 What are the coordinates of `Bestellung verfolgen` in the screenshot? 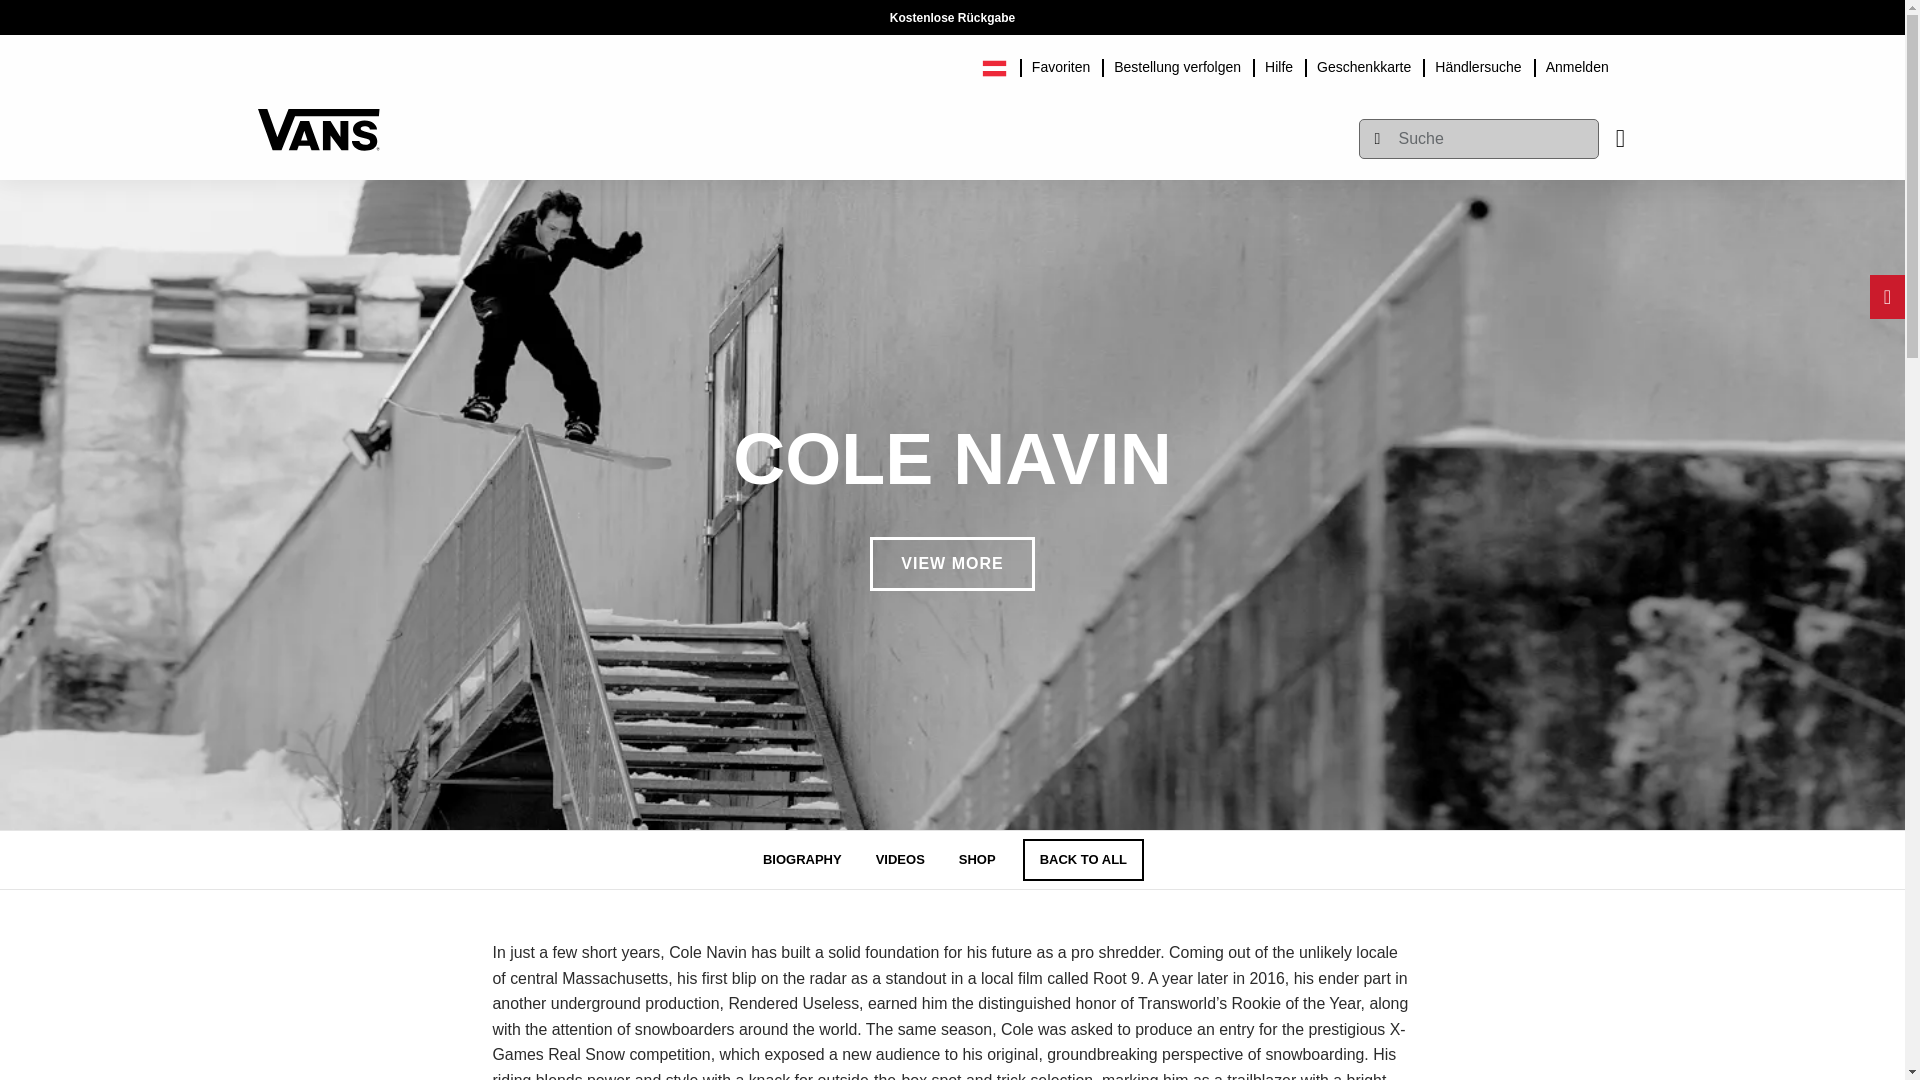 It's located at (1178, 64).